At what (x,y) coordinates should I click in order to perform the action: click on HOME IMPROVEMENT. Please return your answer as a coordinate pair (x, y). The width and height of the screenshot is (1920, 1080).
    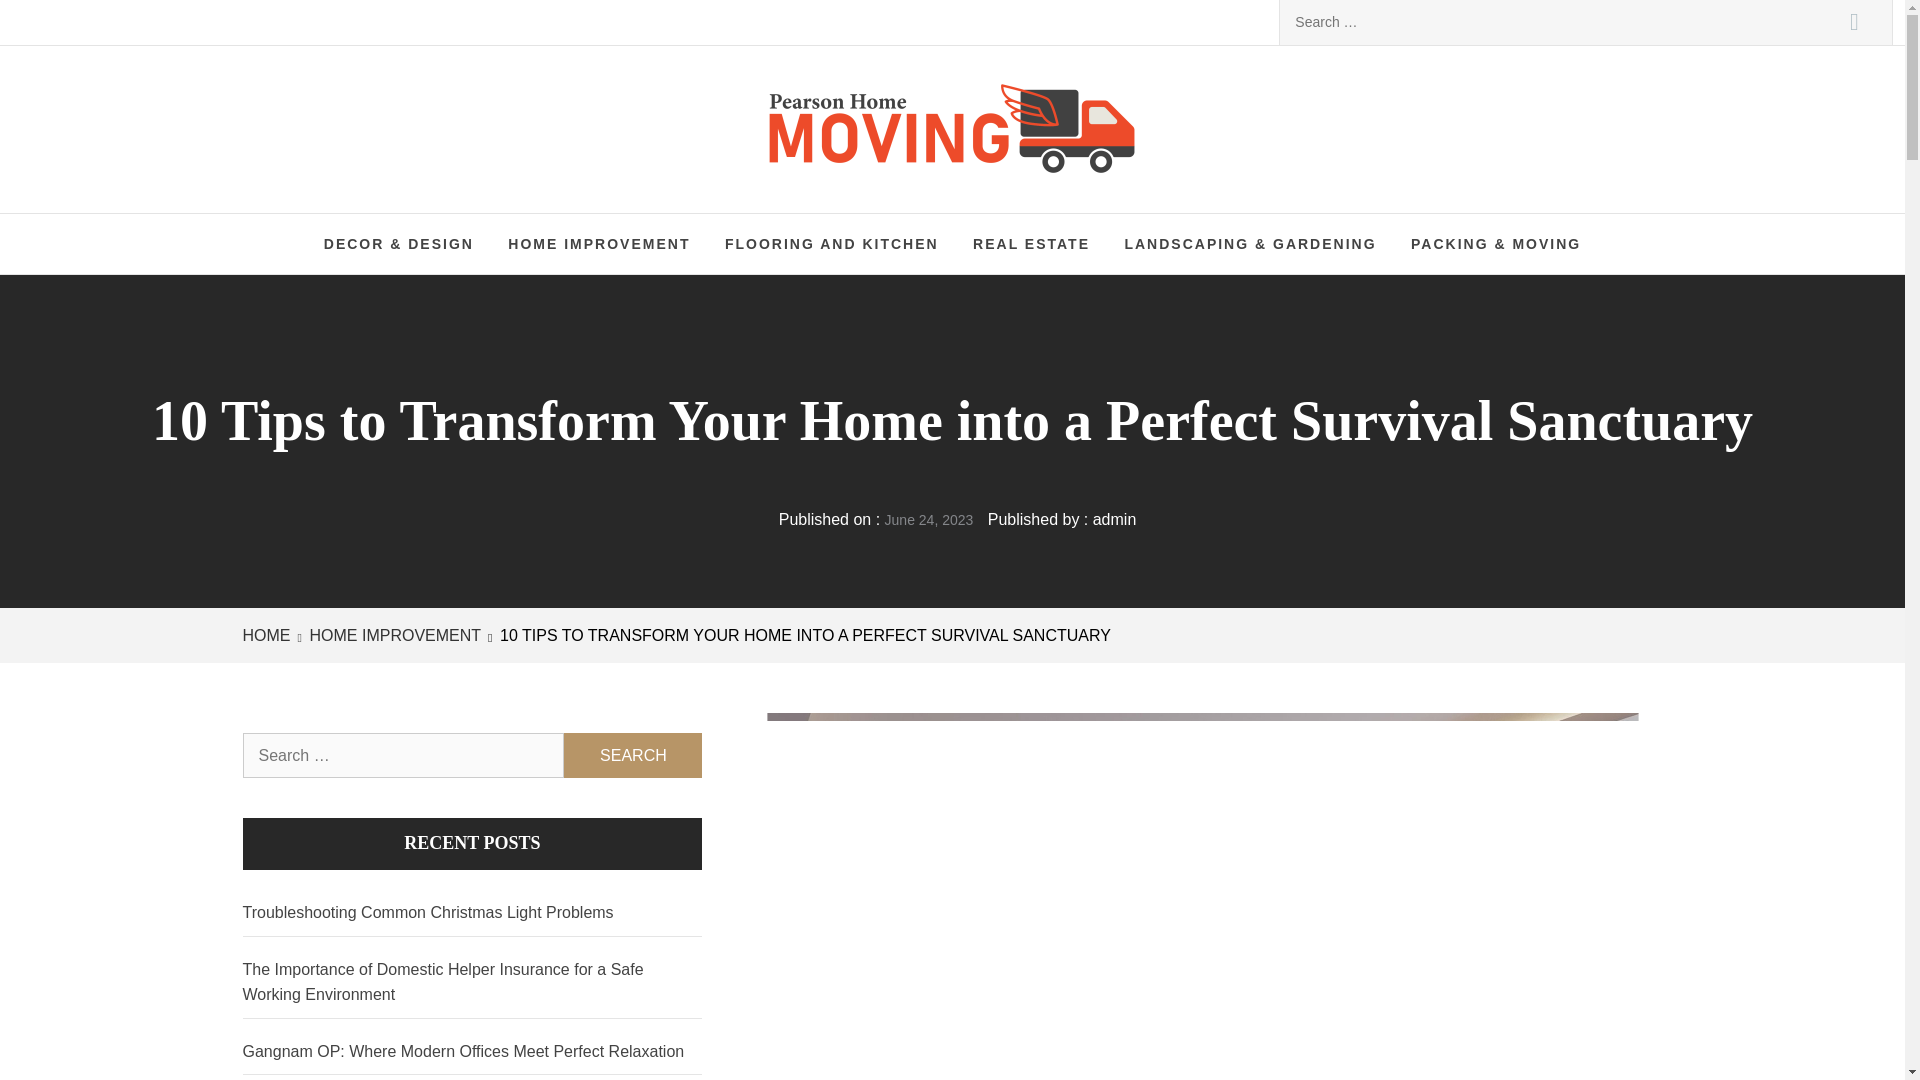
    Looking at the image, I should click on (598, 244).